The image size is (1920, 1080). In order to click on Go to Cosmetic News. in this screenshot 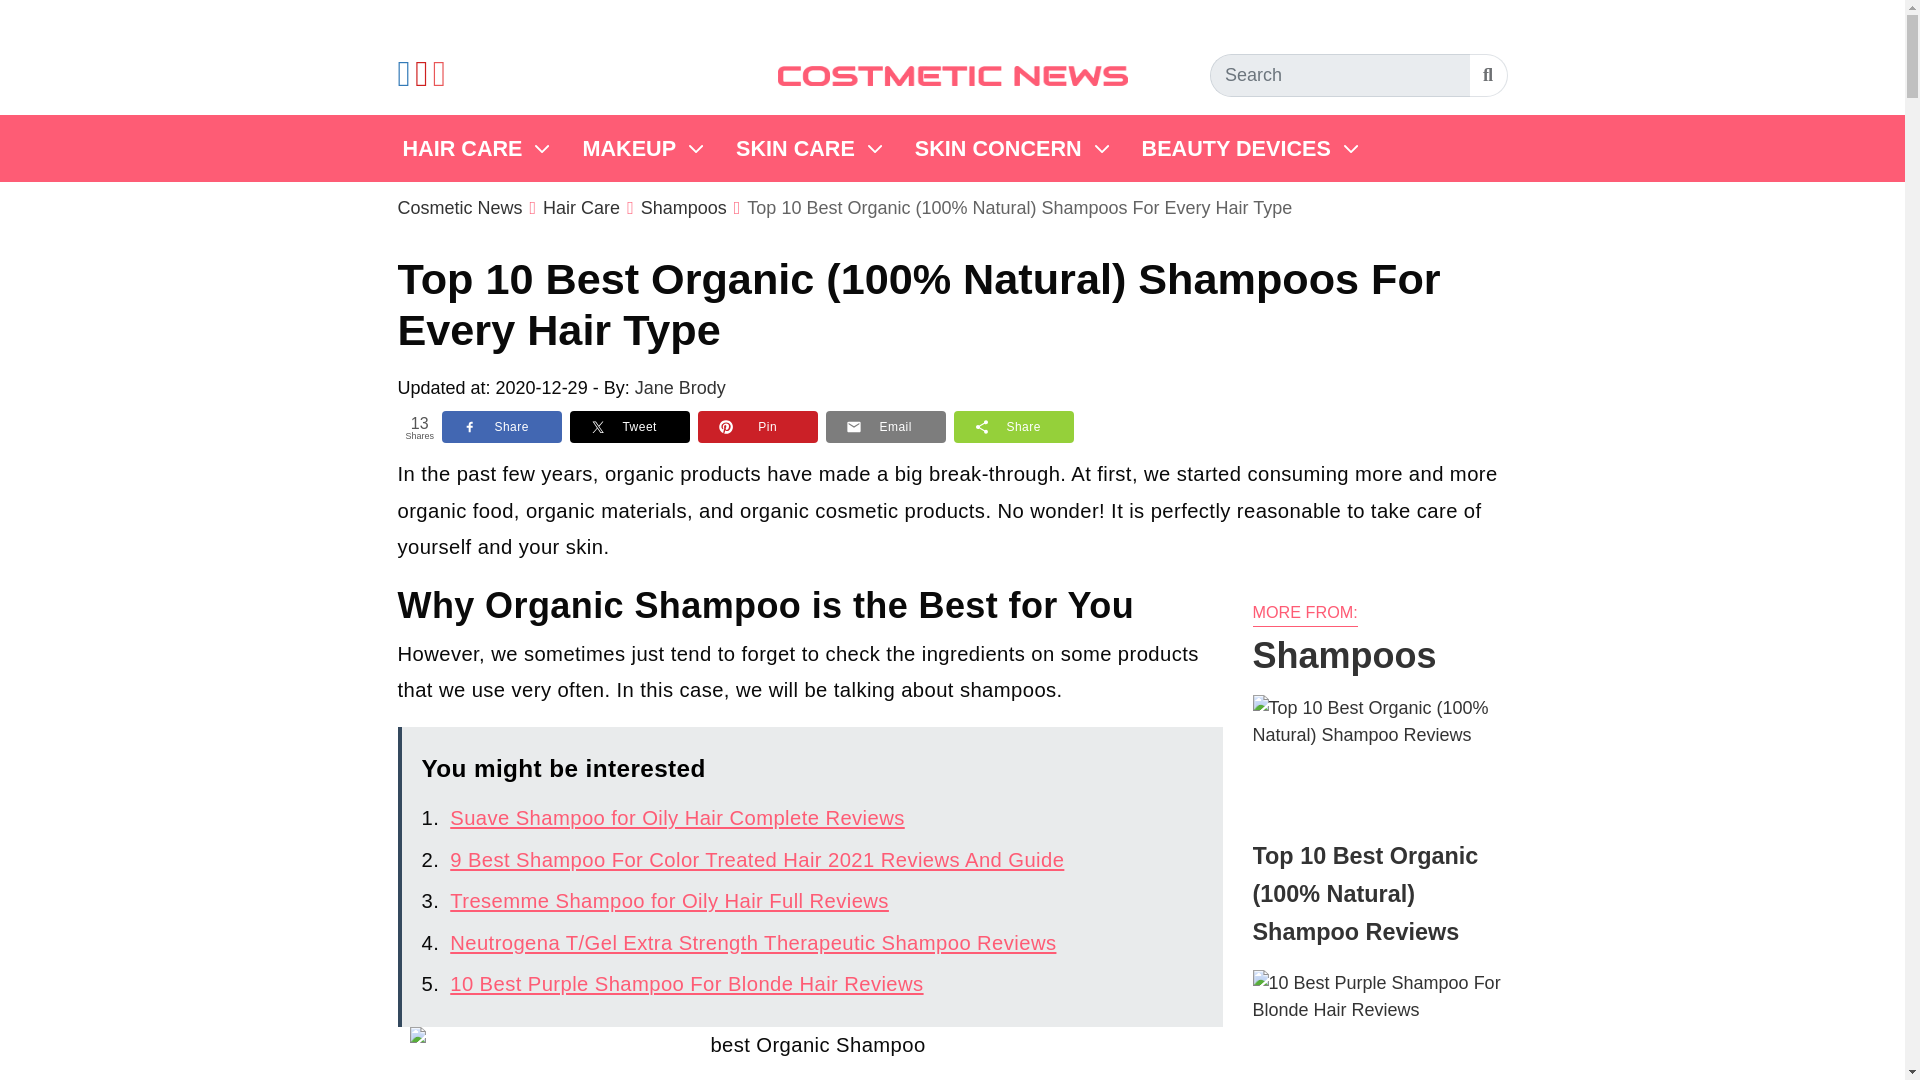, I will do `click(460, 208)`.